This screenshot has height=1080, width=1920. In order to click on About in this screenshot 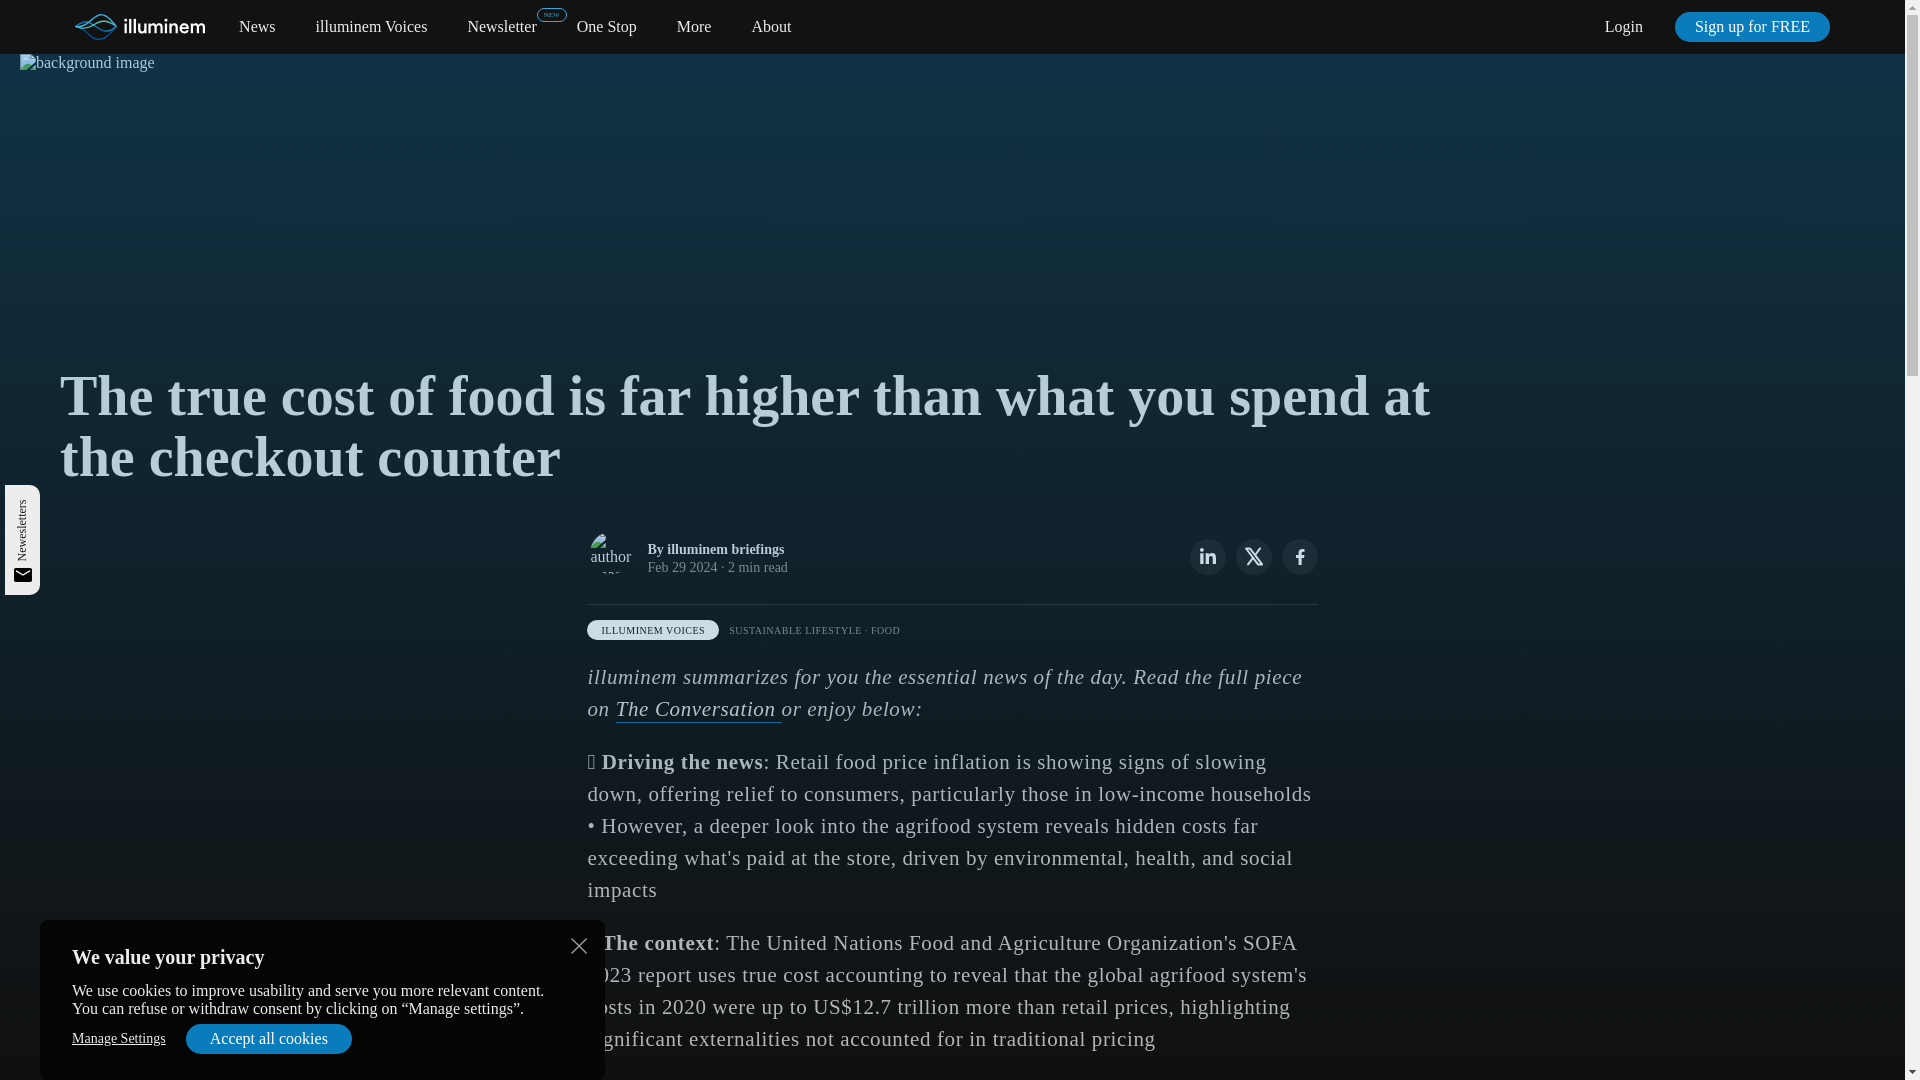, I will do `click(770, 26)`.